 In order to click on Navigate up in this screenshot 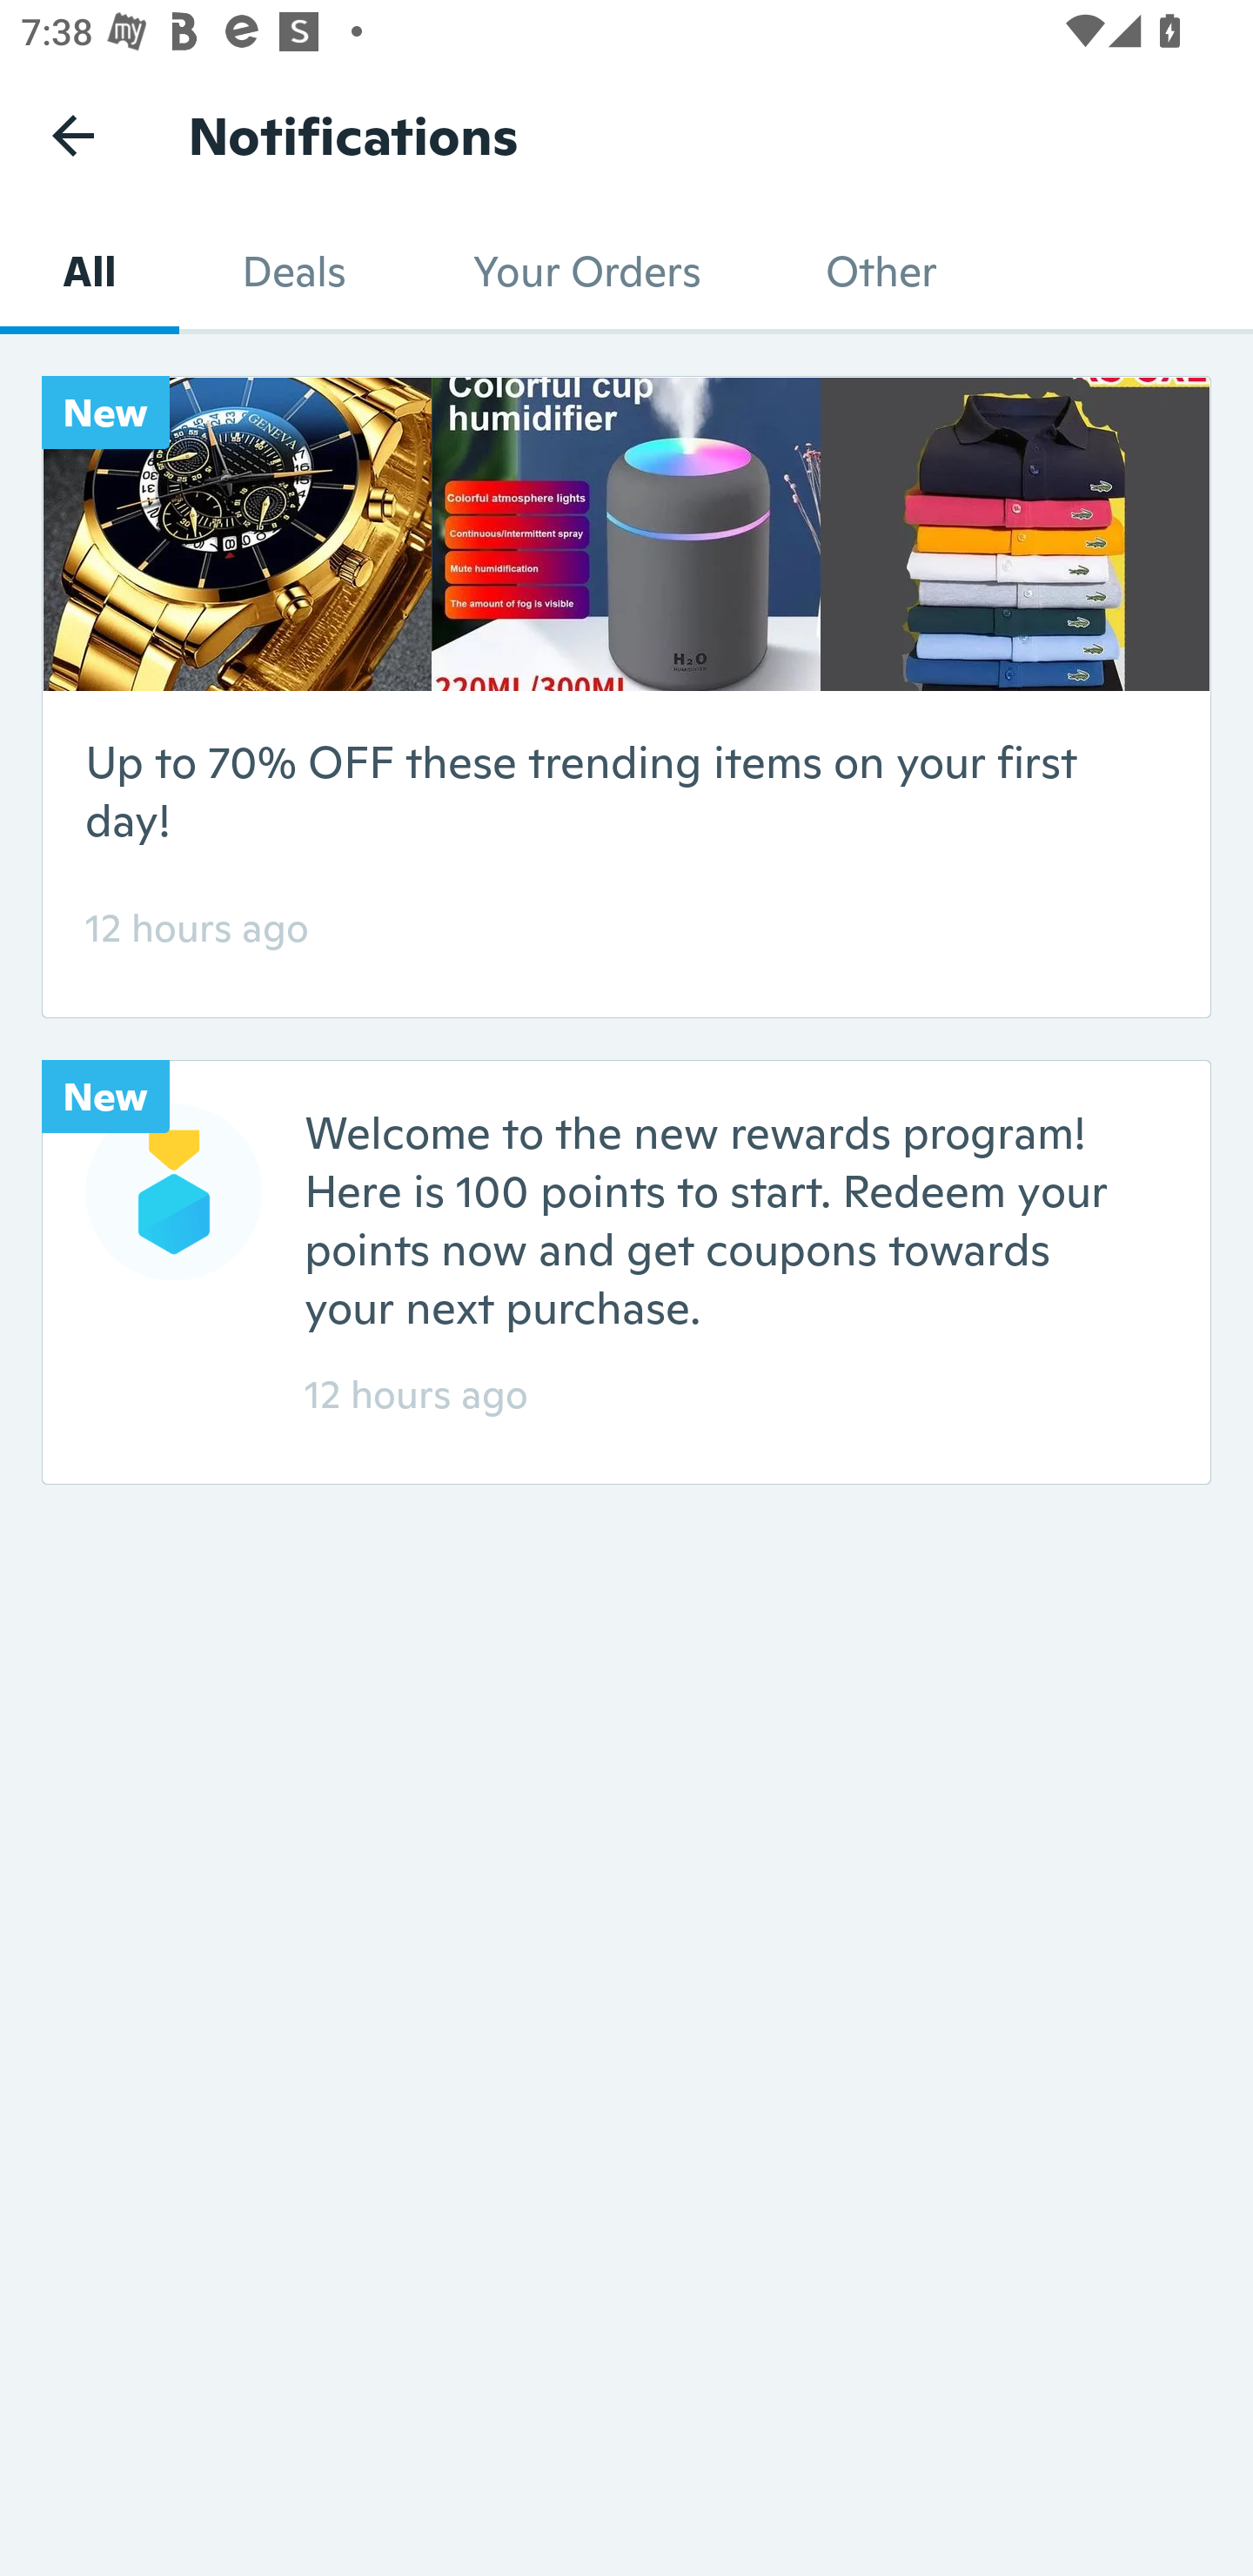, I will do `click(73, 135)`.